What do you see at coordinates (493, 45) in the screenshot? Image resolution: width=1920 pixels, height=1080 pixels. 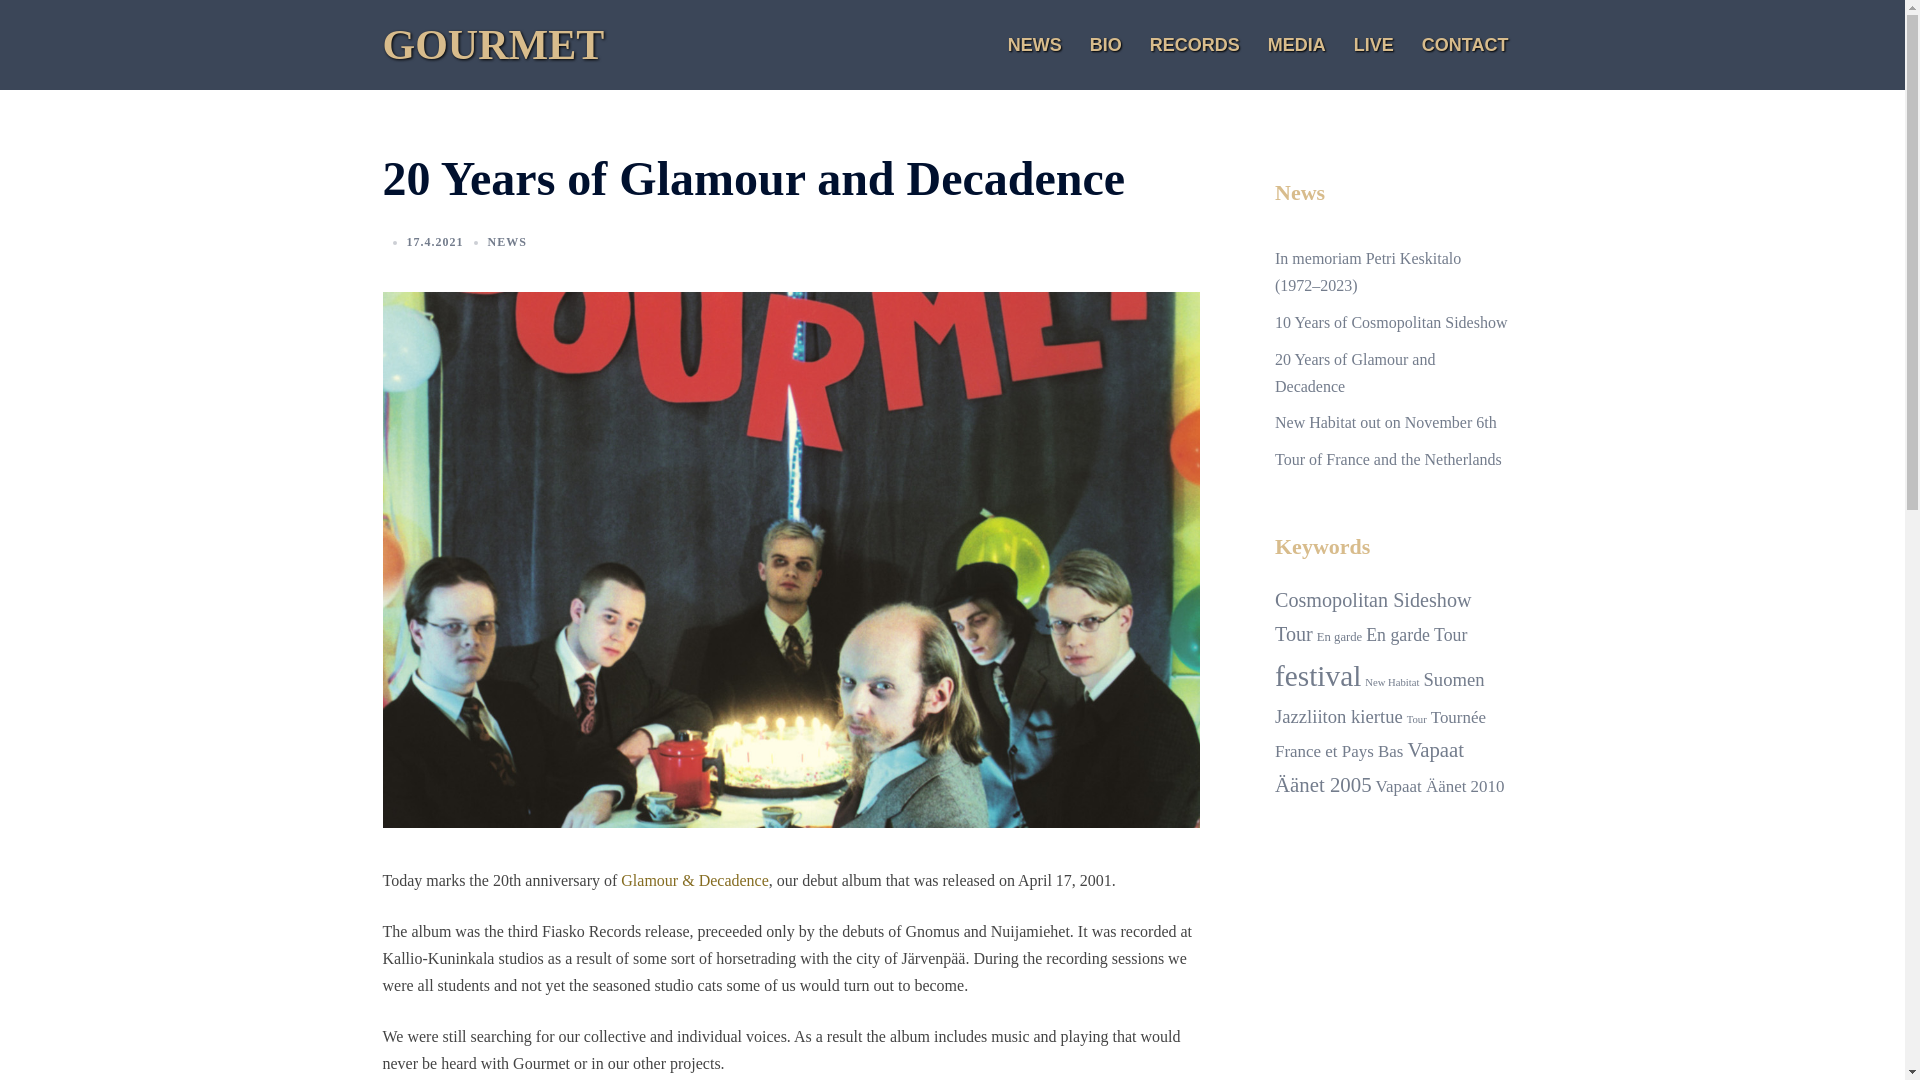 I see `GOURMET` at bounding box center [493, 45].